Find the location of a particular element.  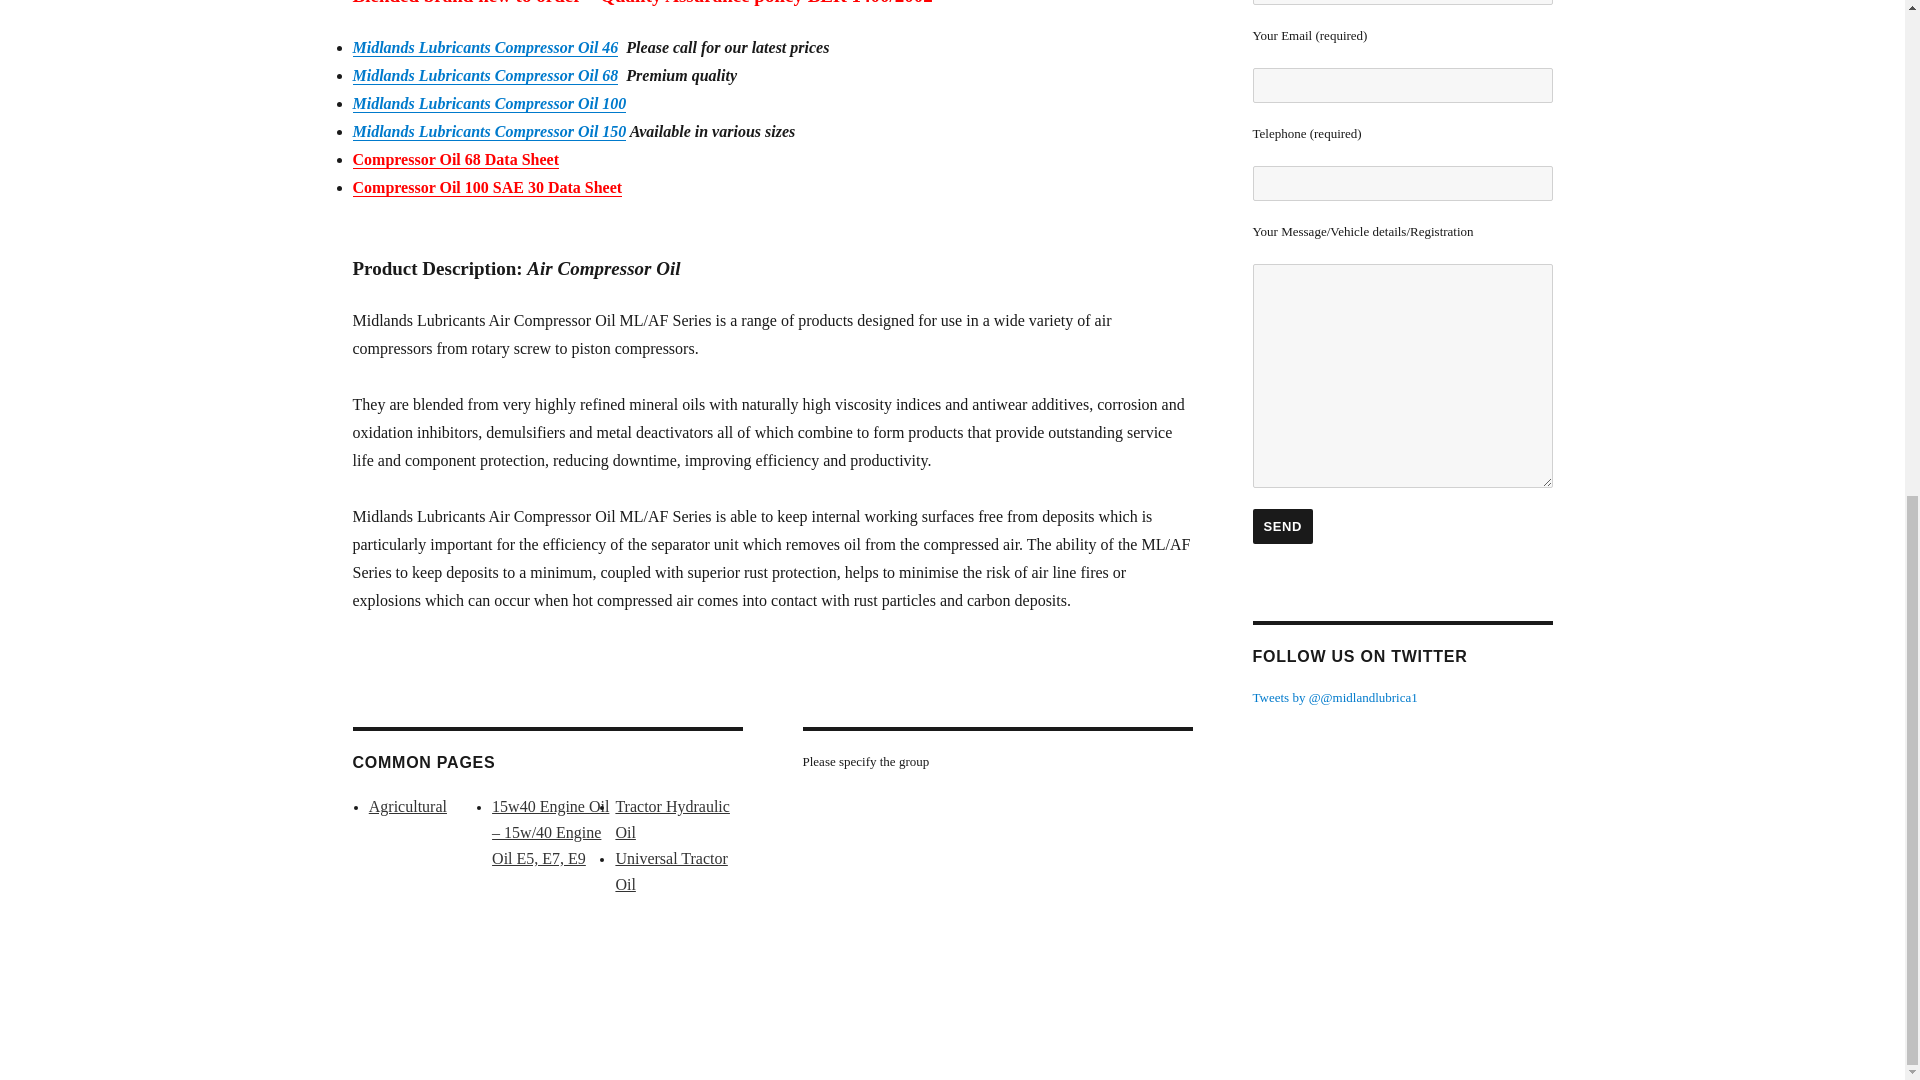

Send is located at coordinates (1282, 526).